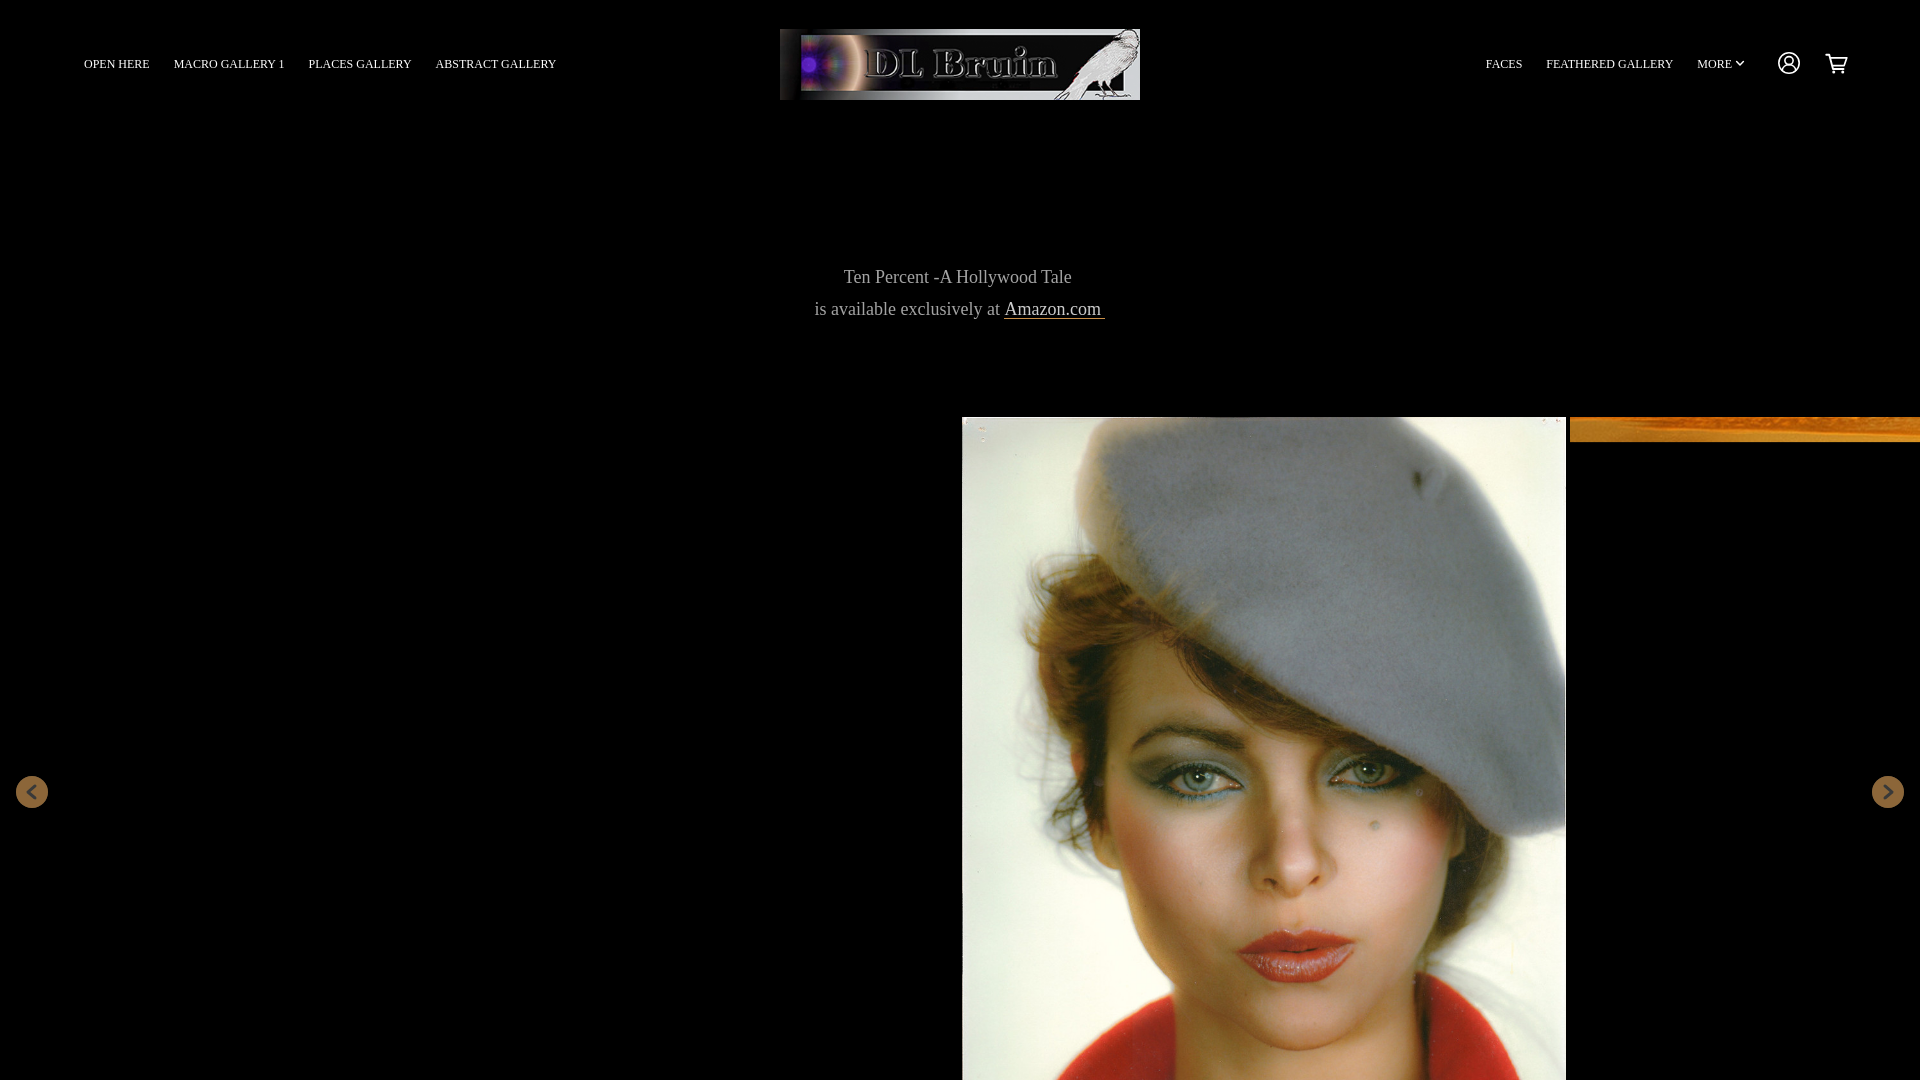 This screenshot has width=1920, height=1080. I want to click on MACRO GALLERY 1, so click(229, 64).